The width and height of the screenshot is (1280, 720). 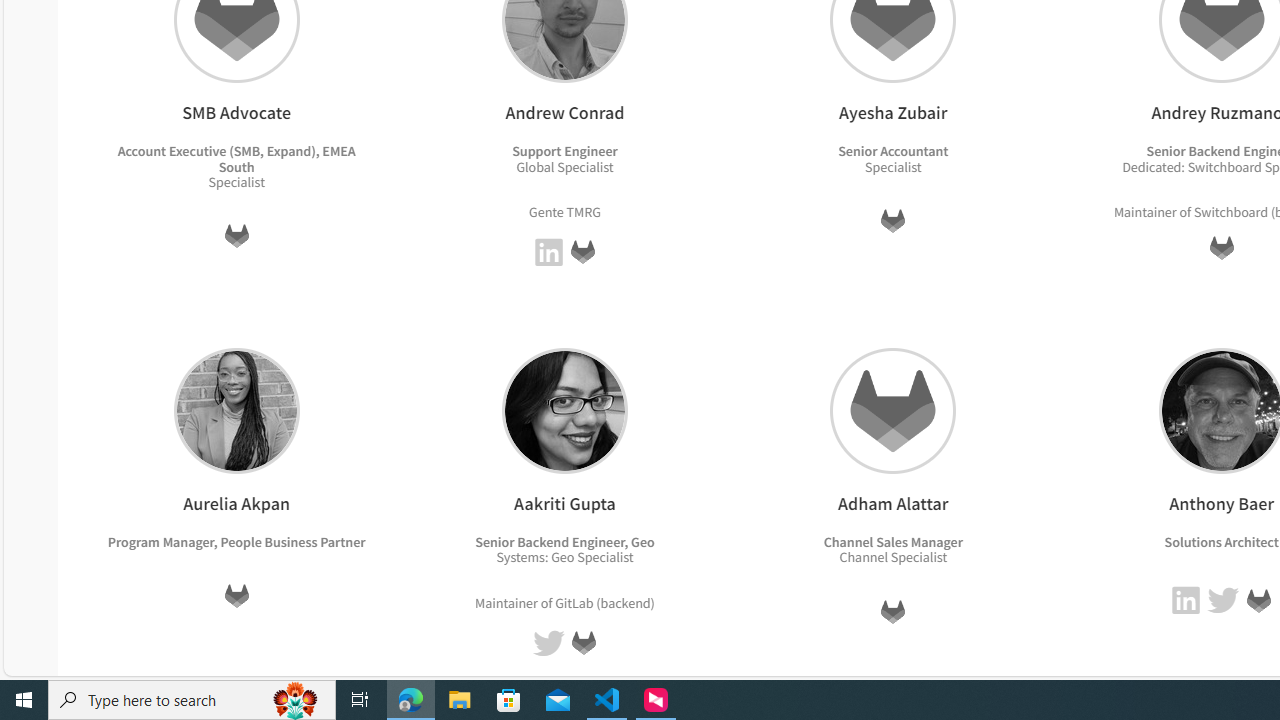 What do you see at coordinates (893, 410) in the screenshot?
I see `Adham Alattar` at bounding box center [893, 410].